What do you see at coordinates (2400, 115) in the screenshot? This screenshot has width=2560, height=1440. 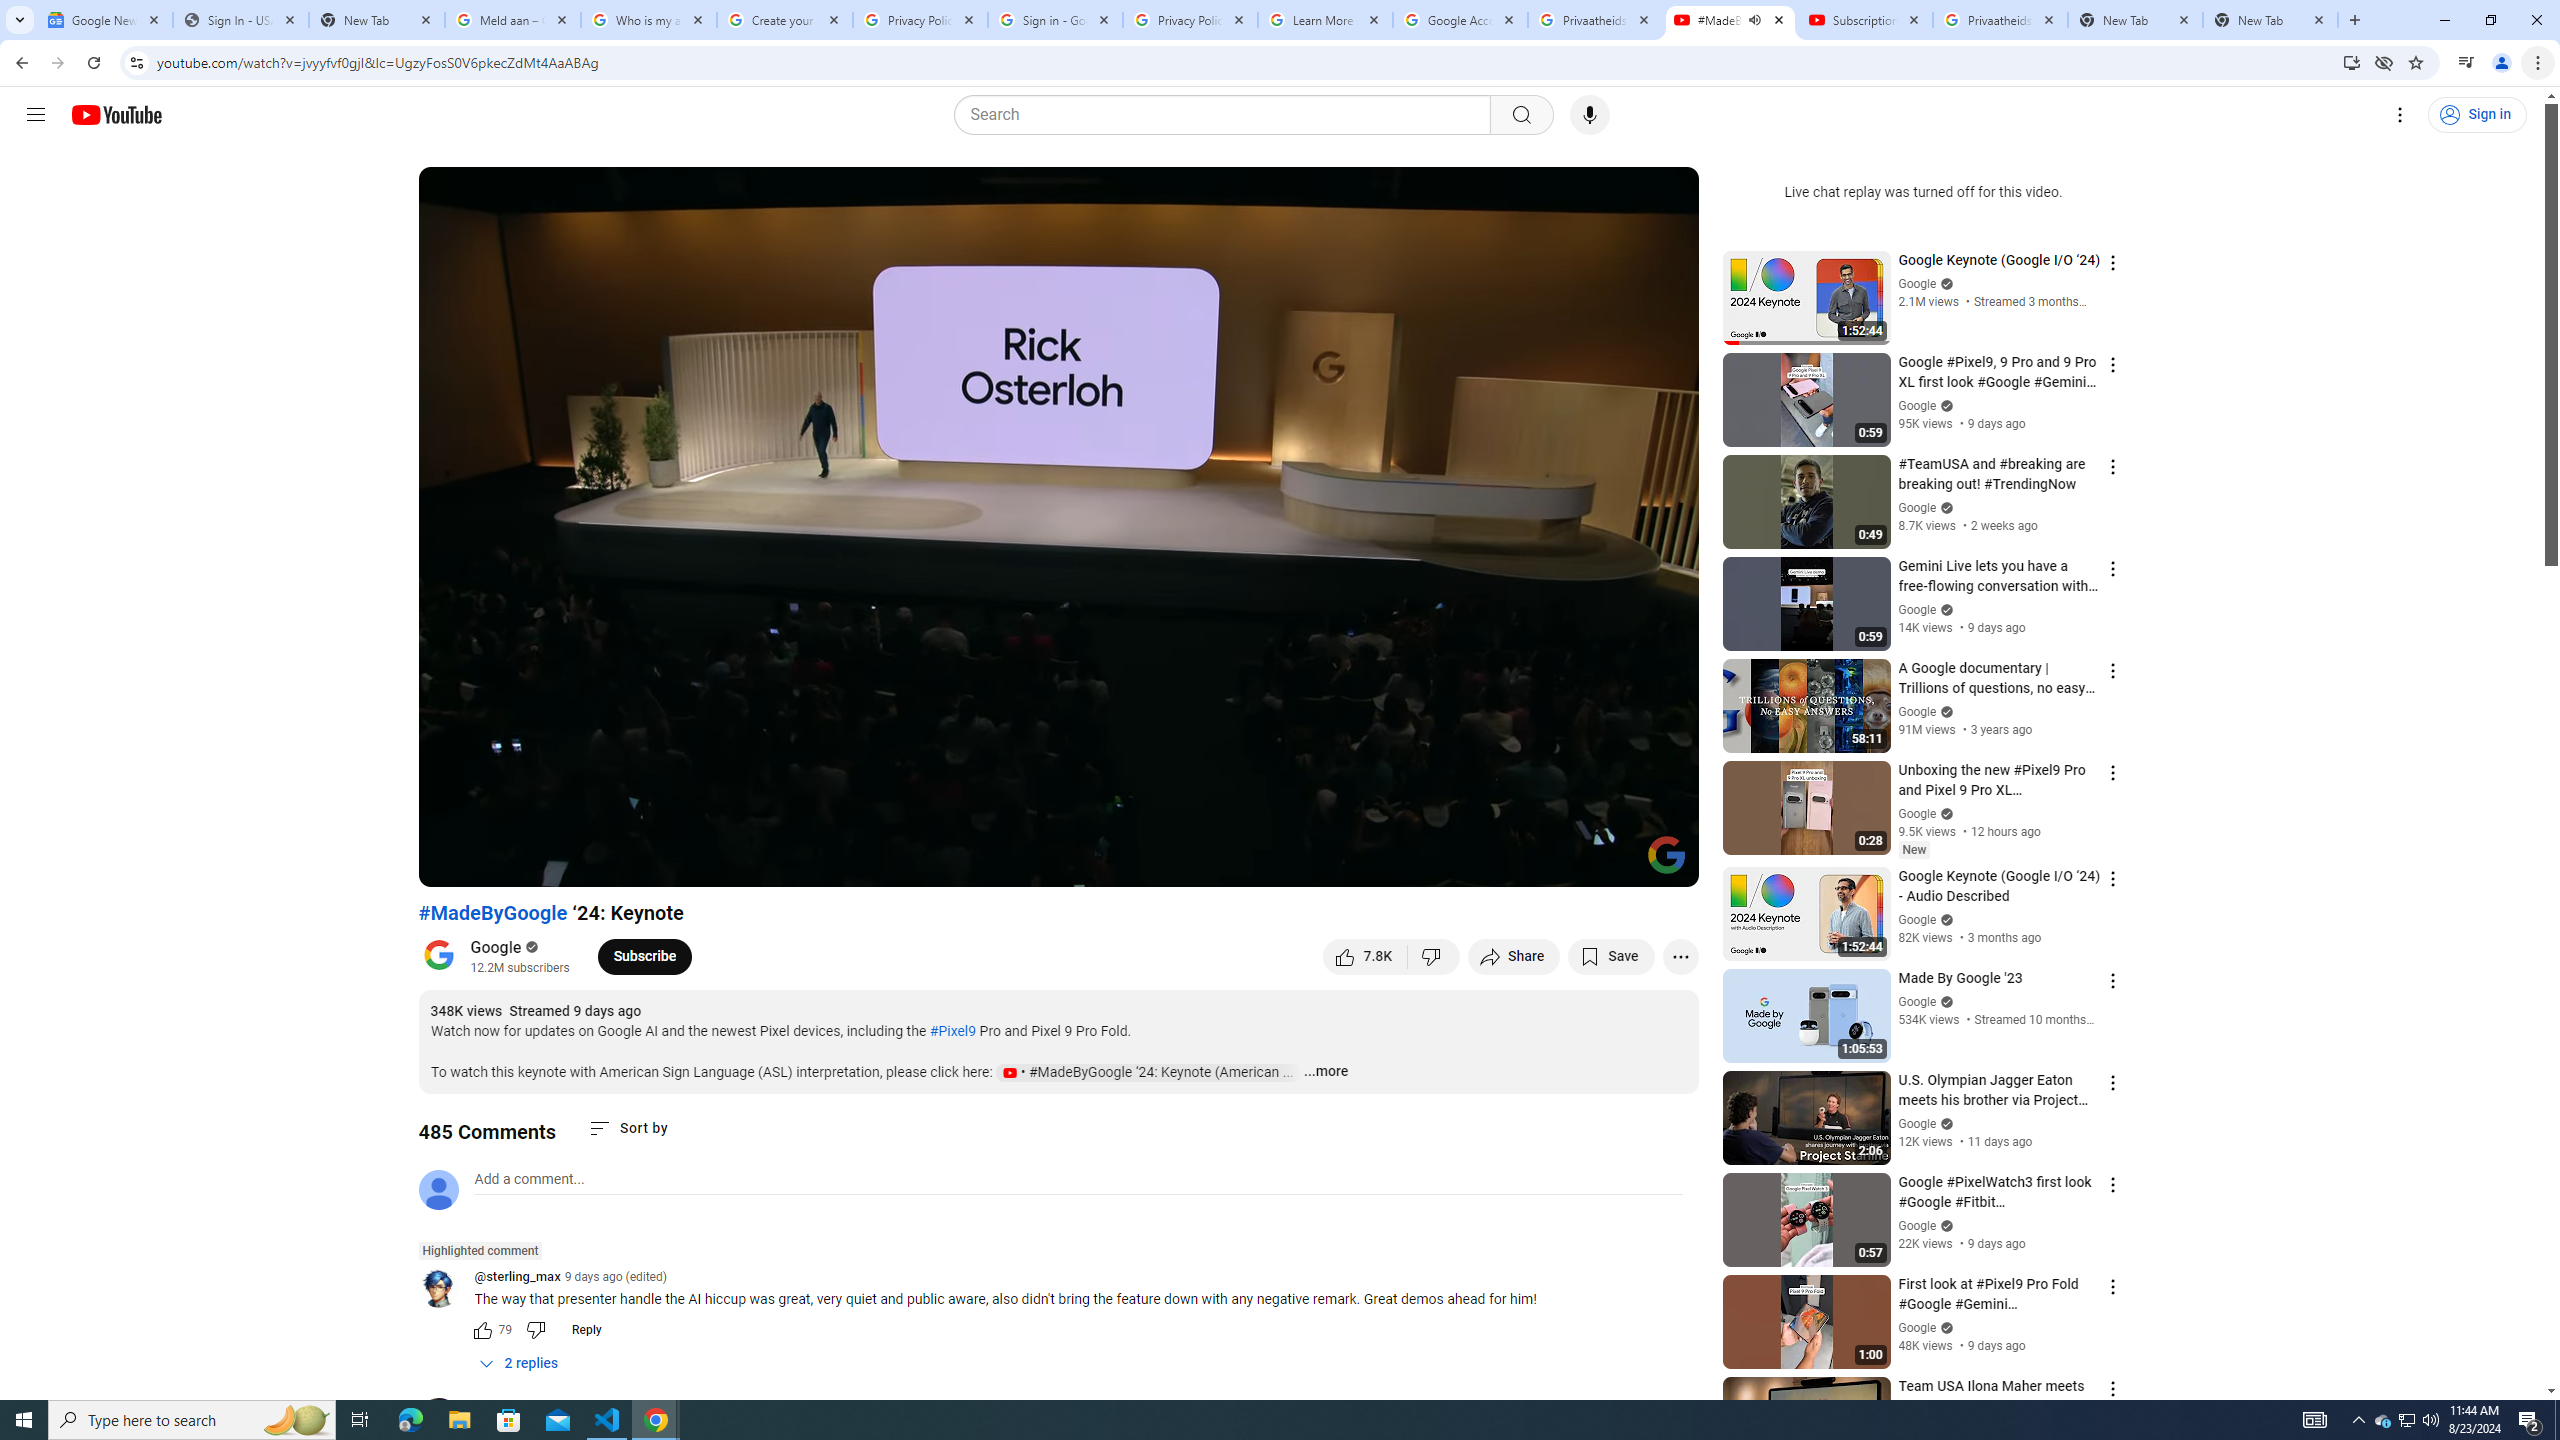 I see `Settings` at bounding box center [2400, 115].